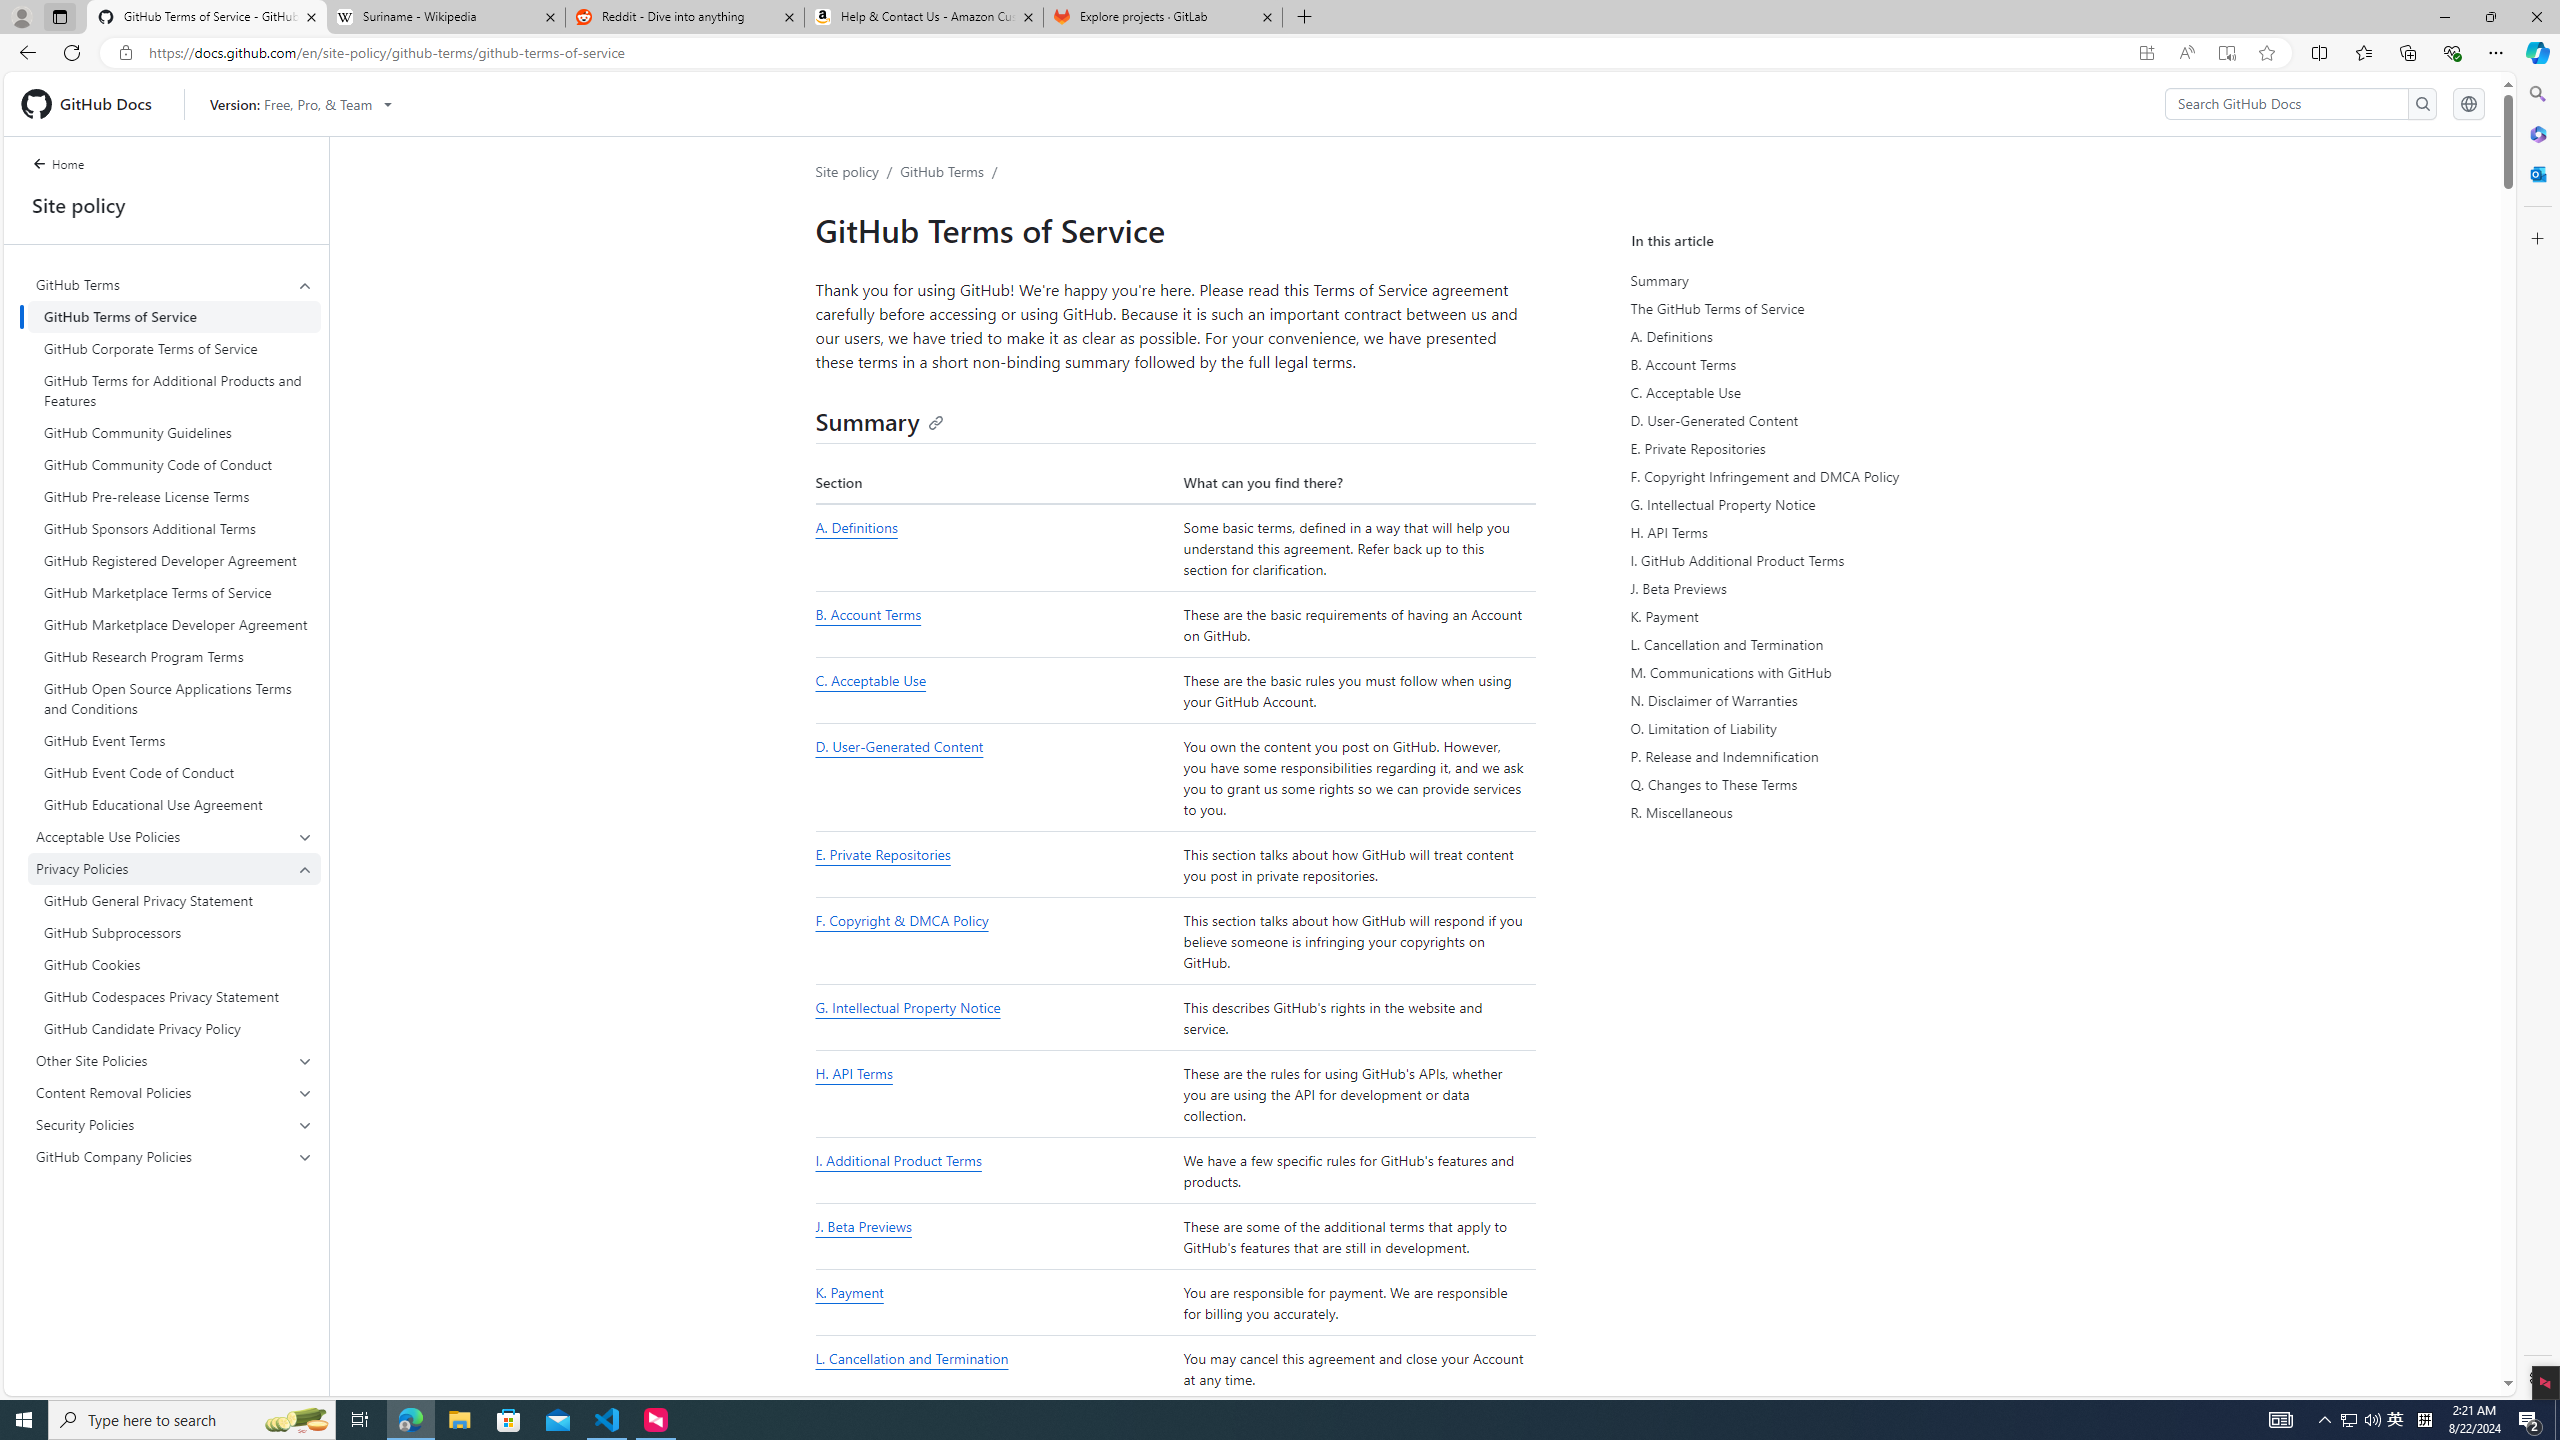 This screenshot has height=1440, width=2560. What do you see at coordinates (1815, 420) in the screenshot?
I see `D. User-Generated Content` at bounding box center [1815, 420].